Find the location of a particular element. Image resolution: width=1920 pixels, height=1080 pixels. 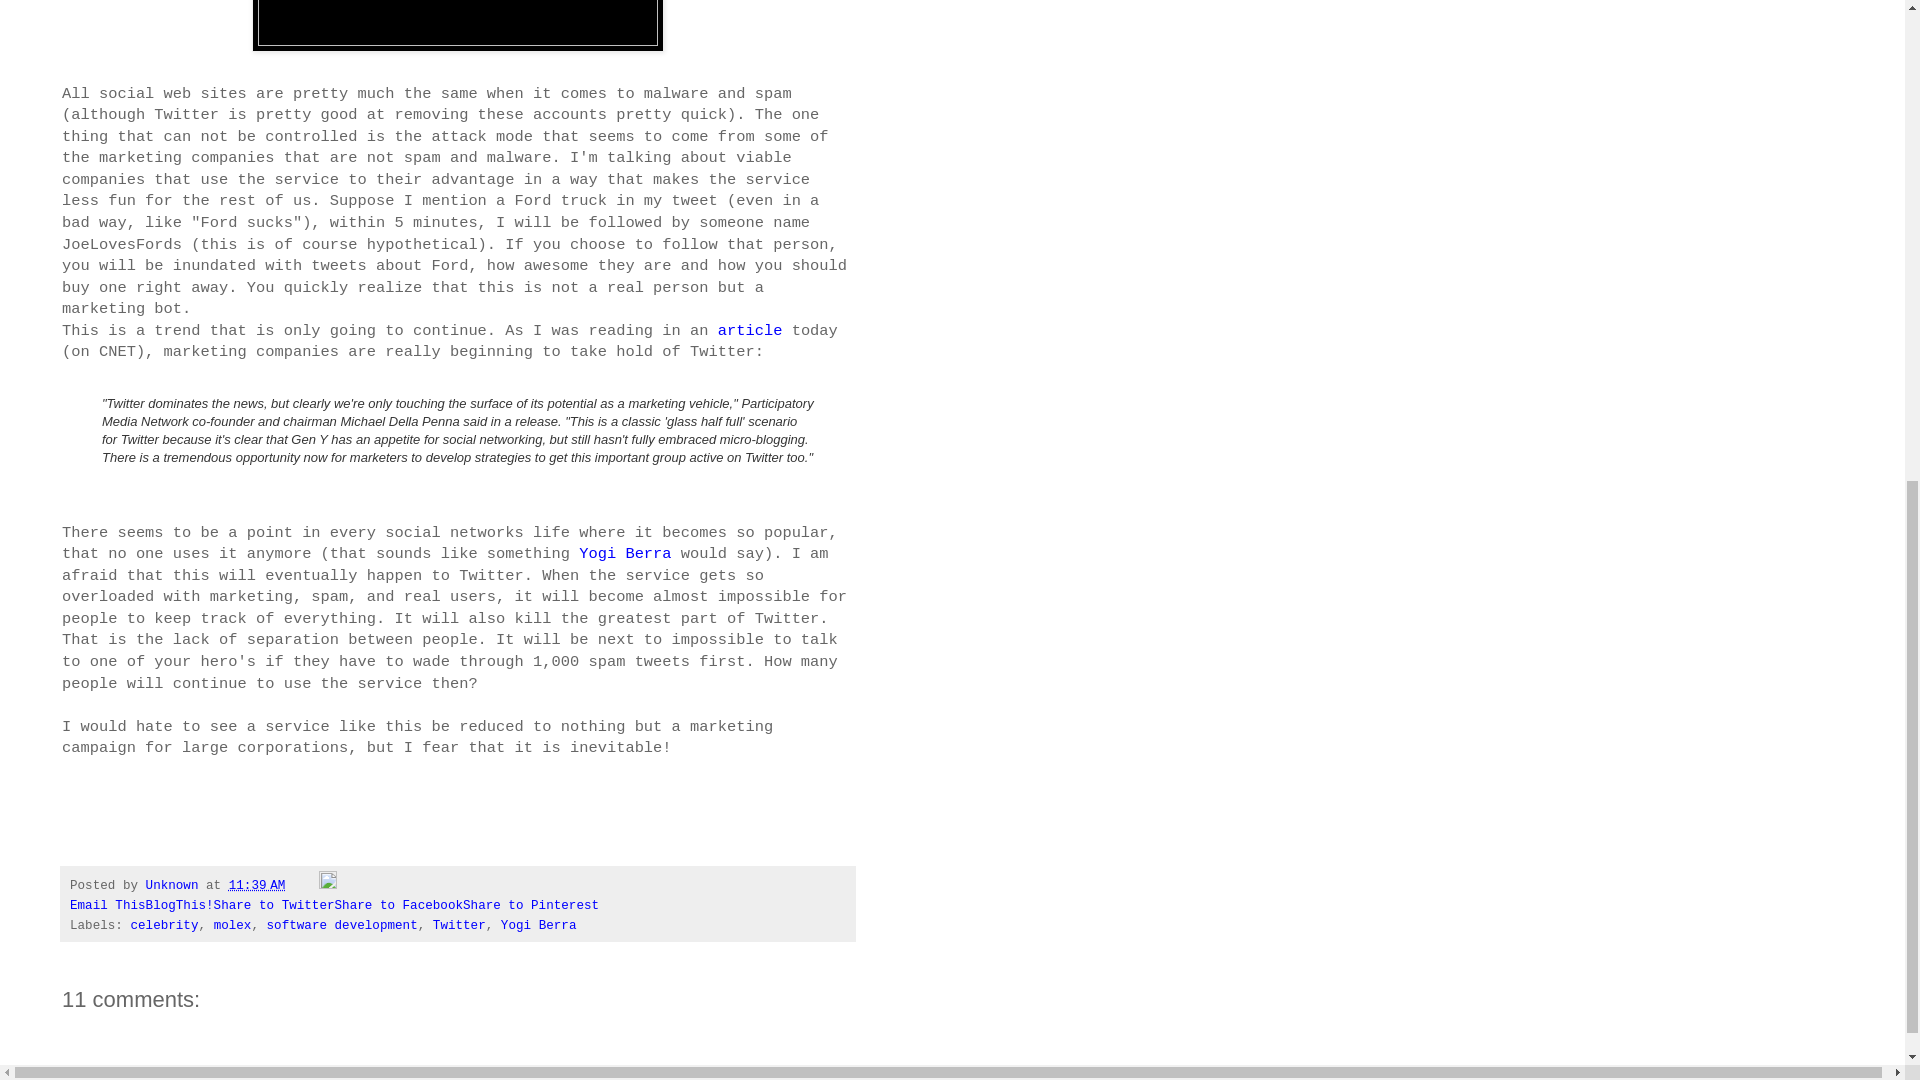

software development is located at coordinates (342, 926).